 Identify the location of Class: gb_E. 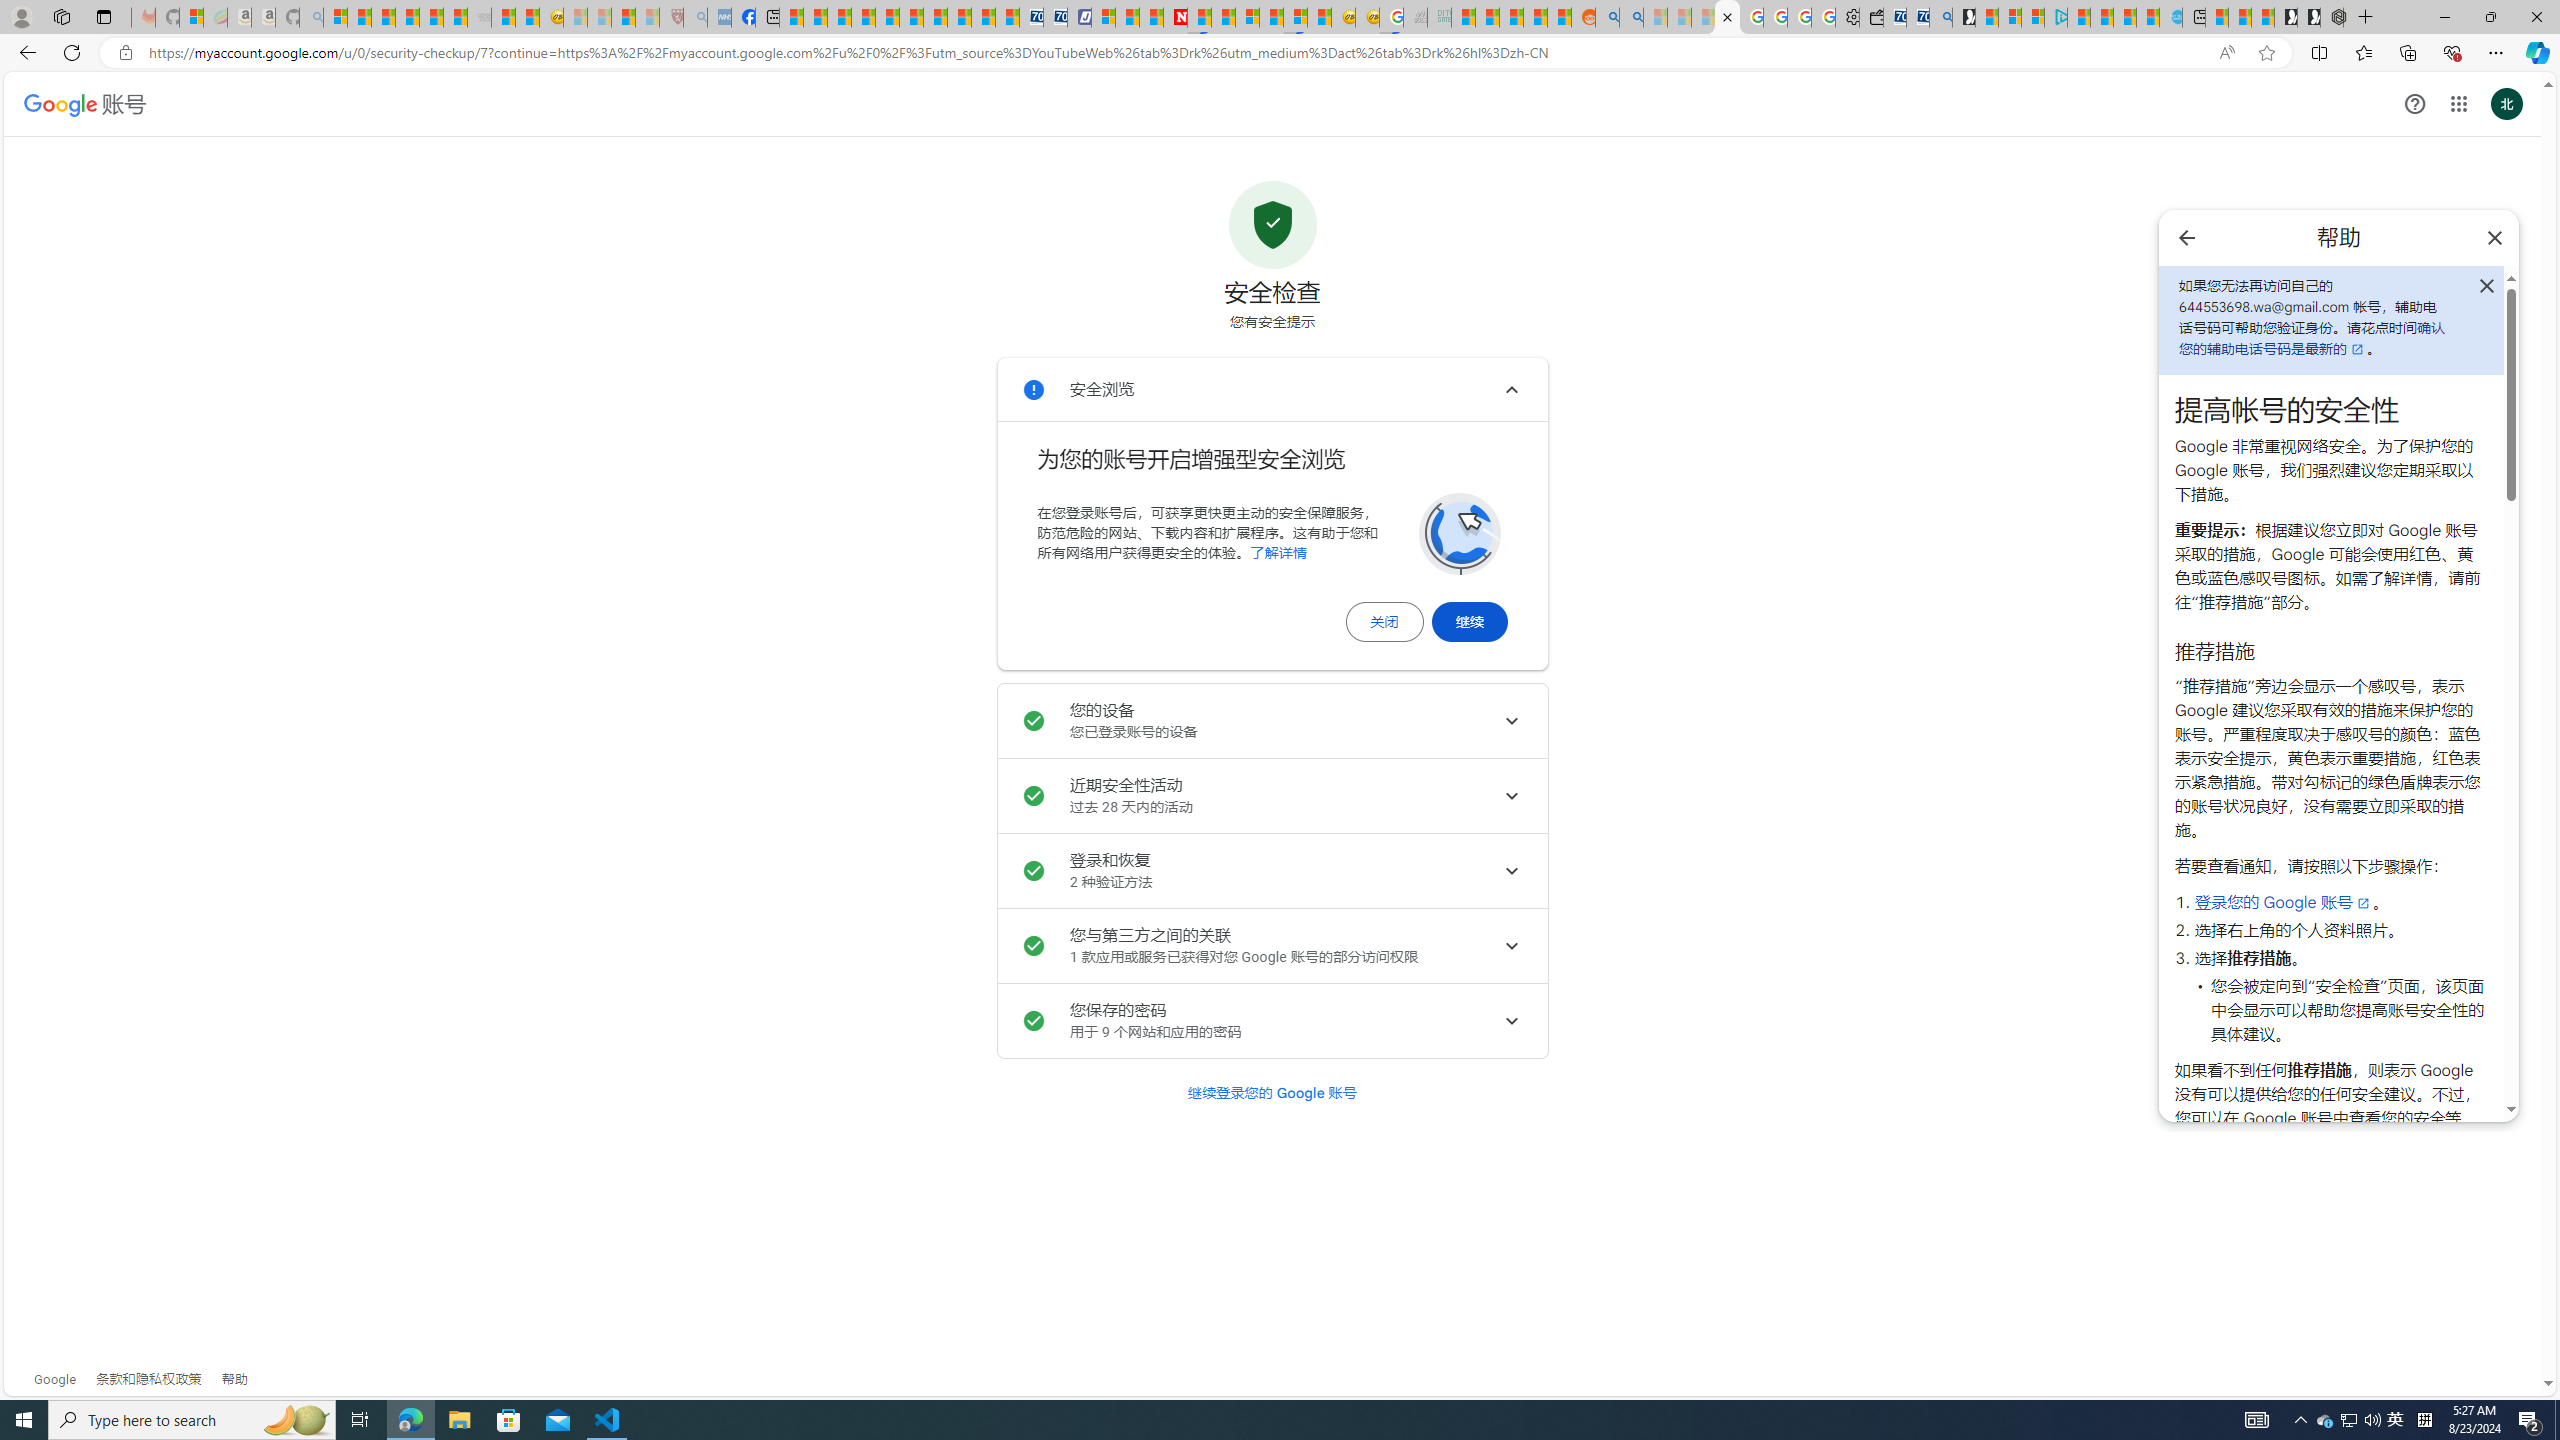
(2458, 104).